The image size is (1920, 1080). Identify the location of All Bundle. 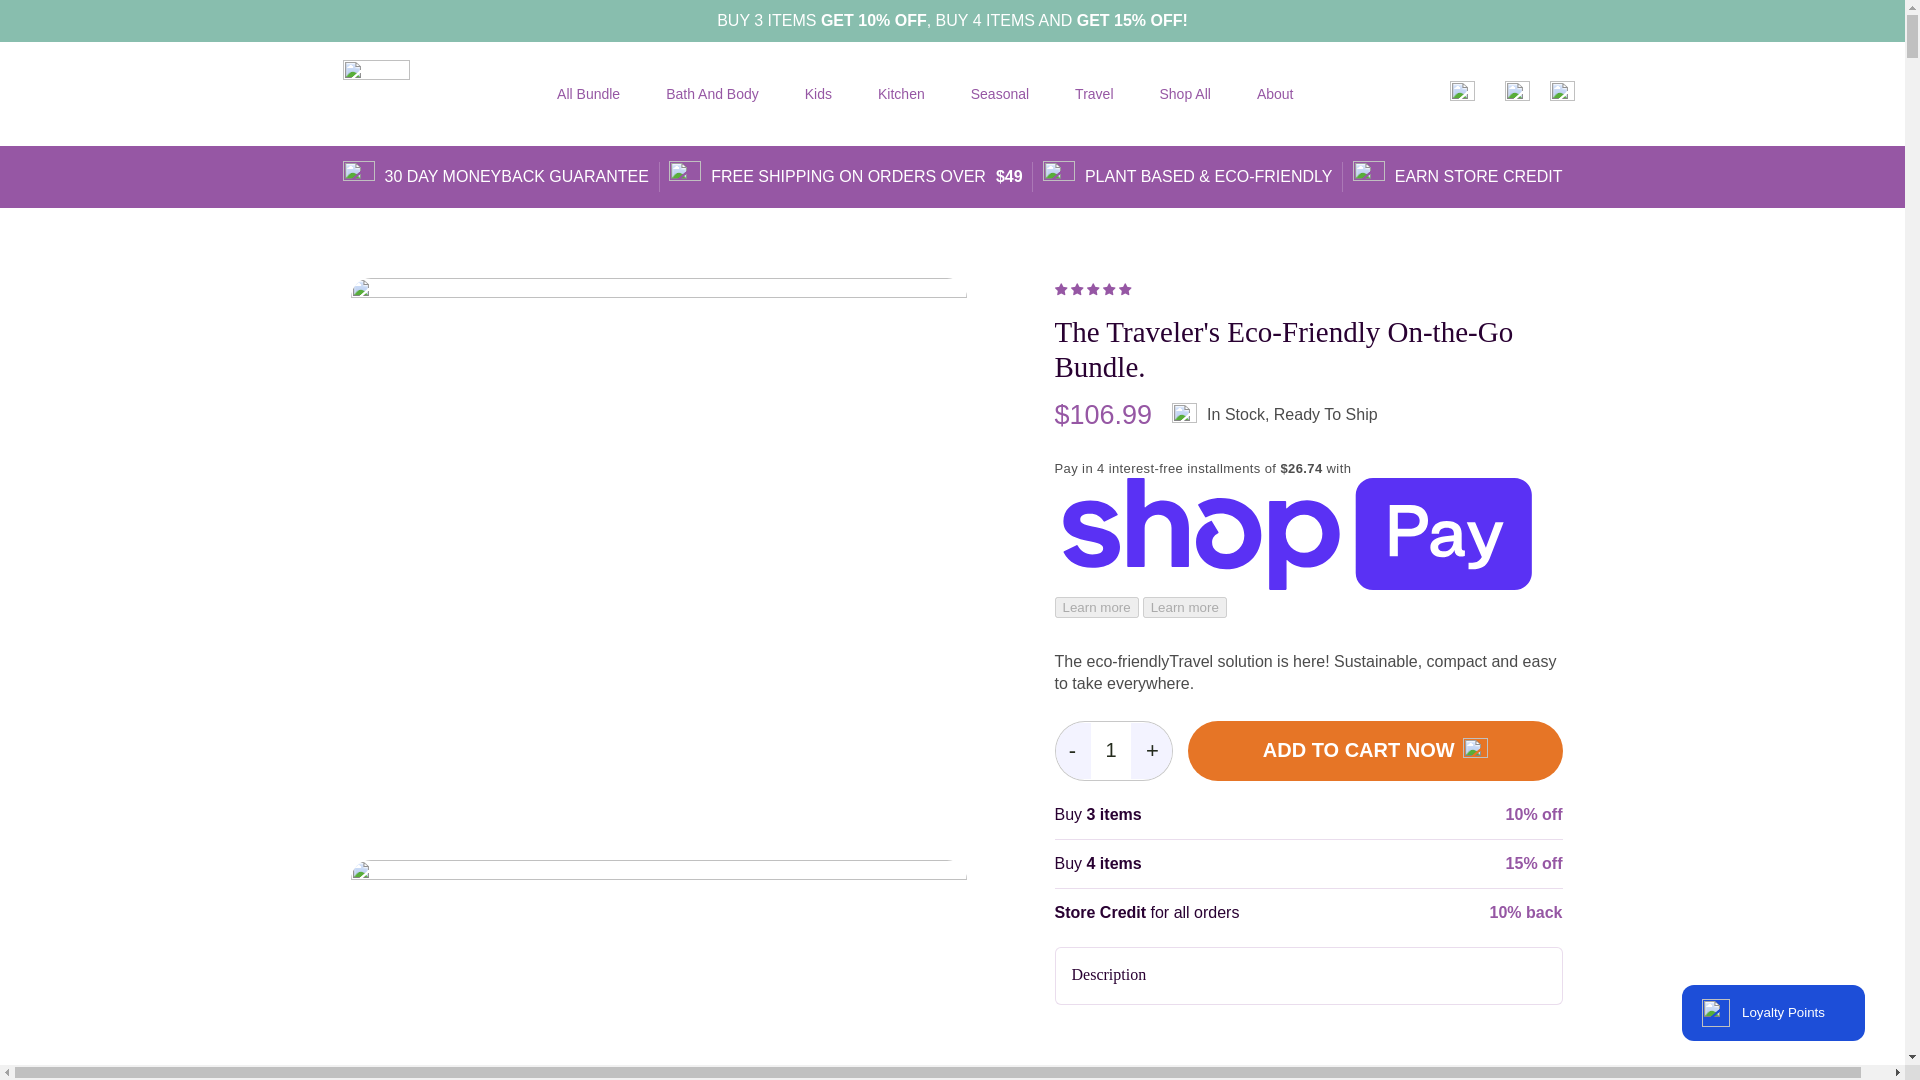
(588, 94).